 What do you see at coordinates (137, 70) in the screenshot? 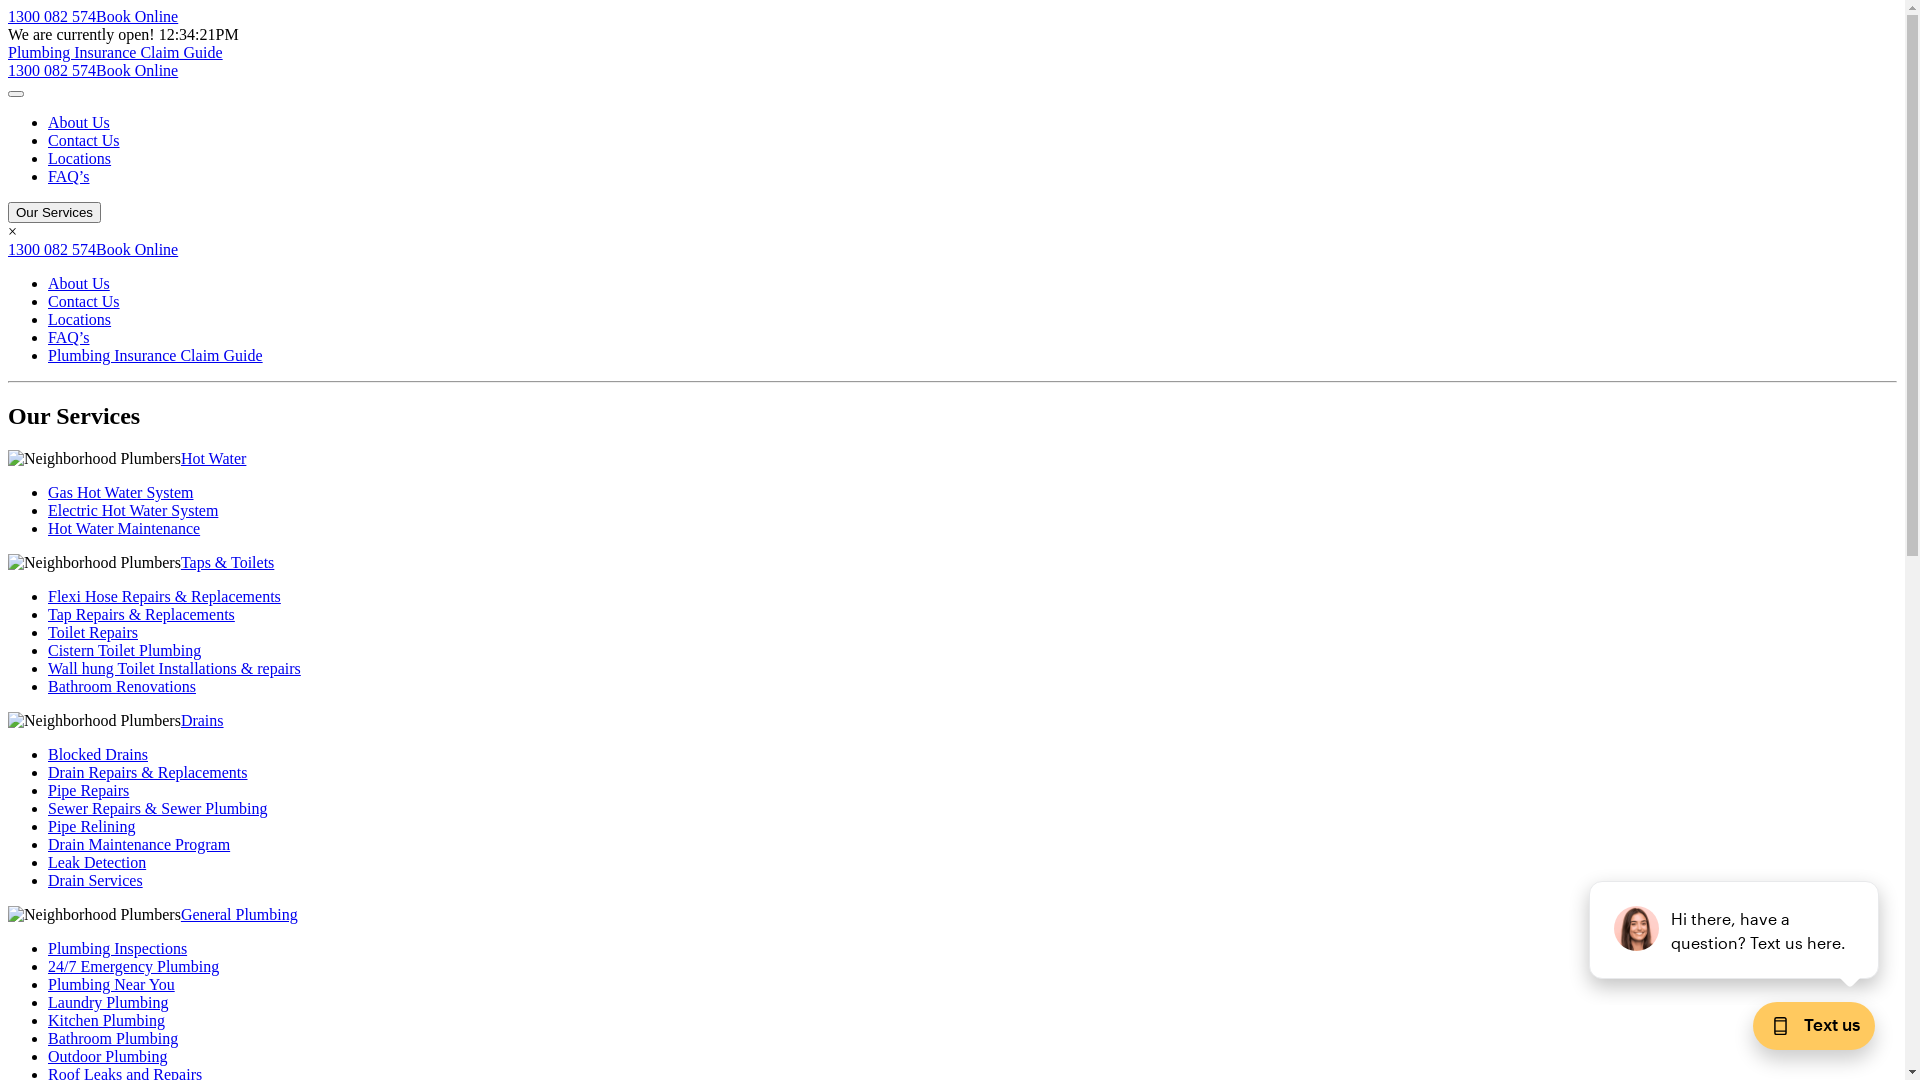
I see `Book Online` at bounding box center [137, 70].